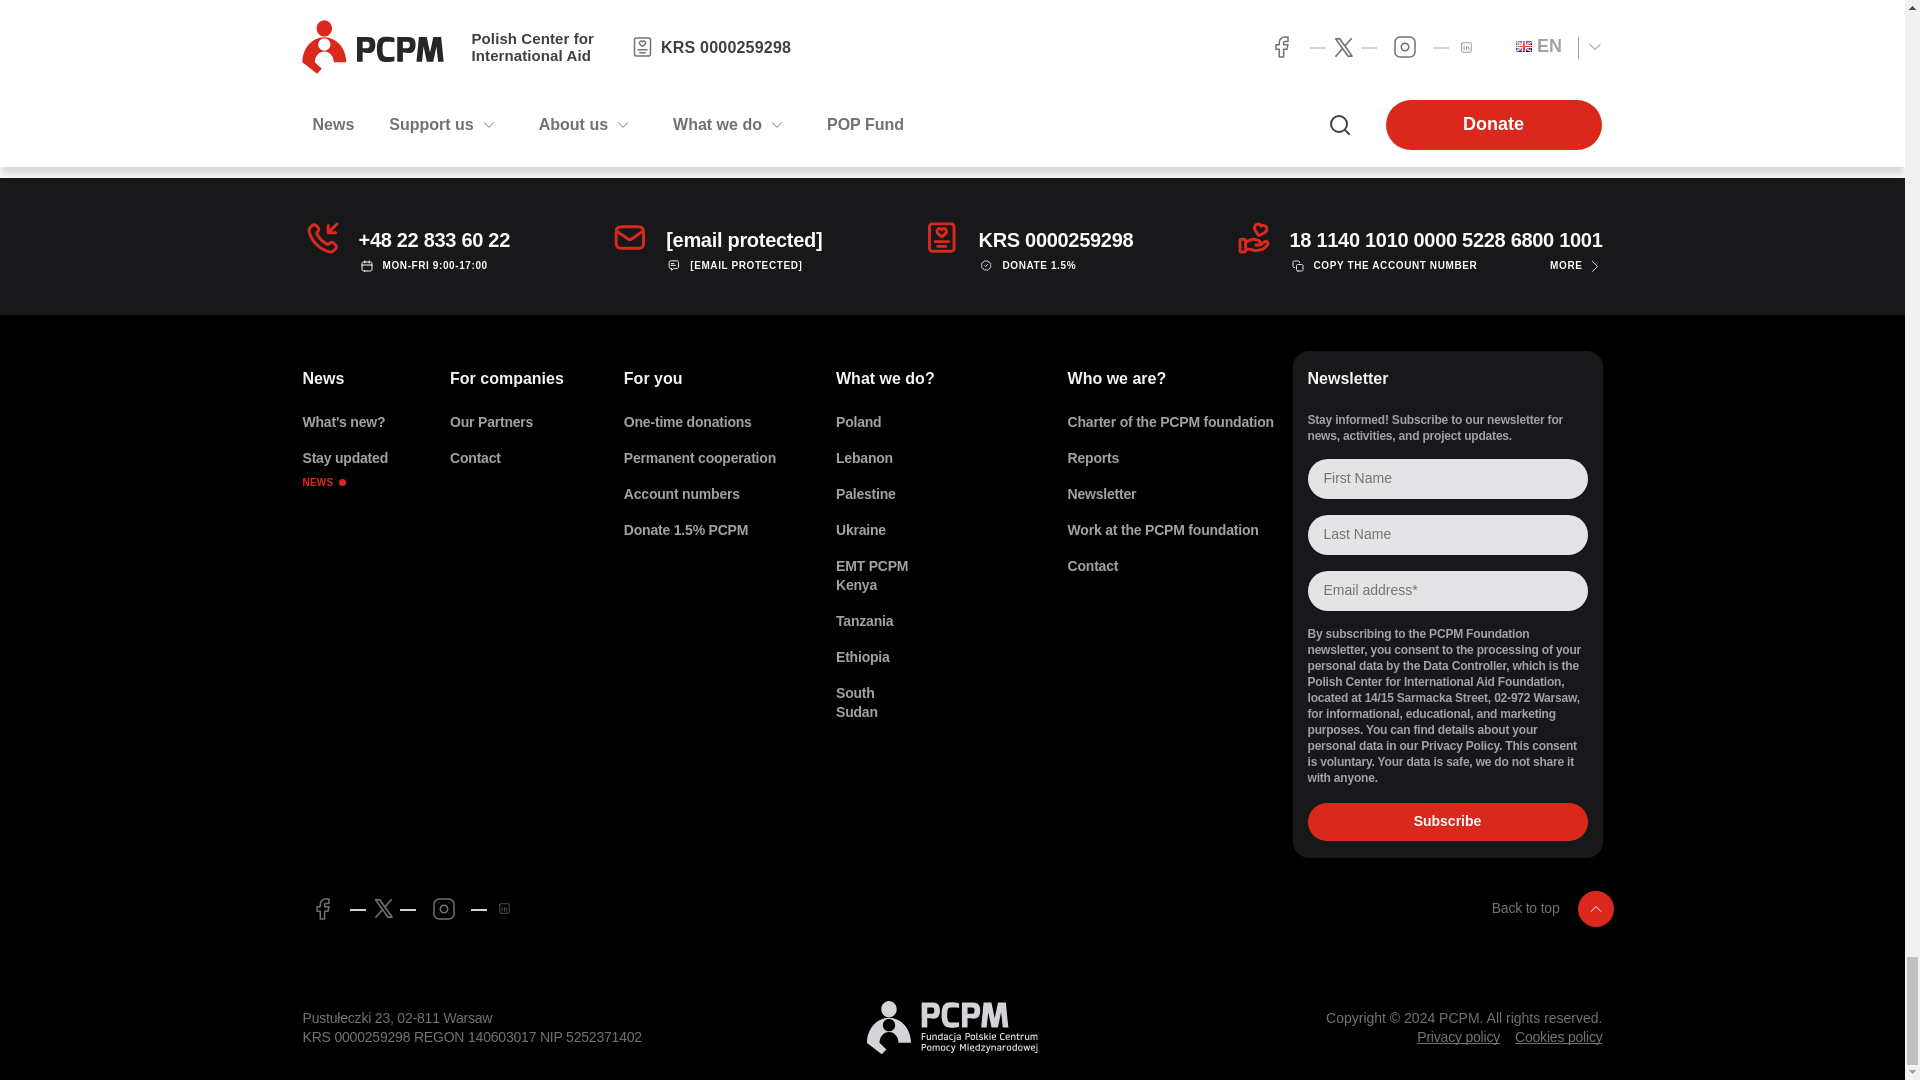 This screenshot has width=1920, height=1080. Describe the element at coordinates (344, 469) in the screenshot. I see `Subscribe` at that location.